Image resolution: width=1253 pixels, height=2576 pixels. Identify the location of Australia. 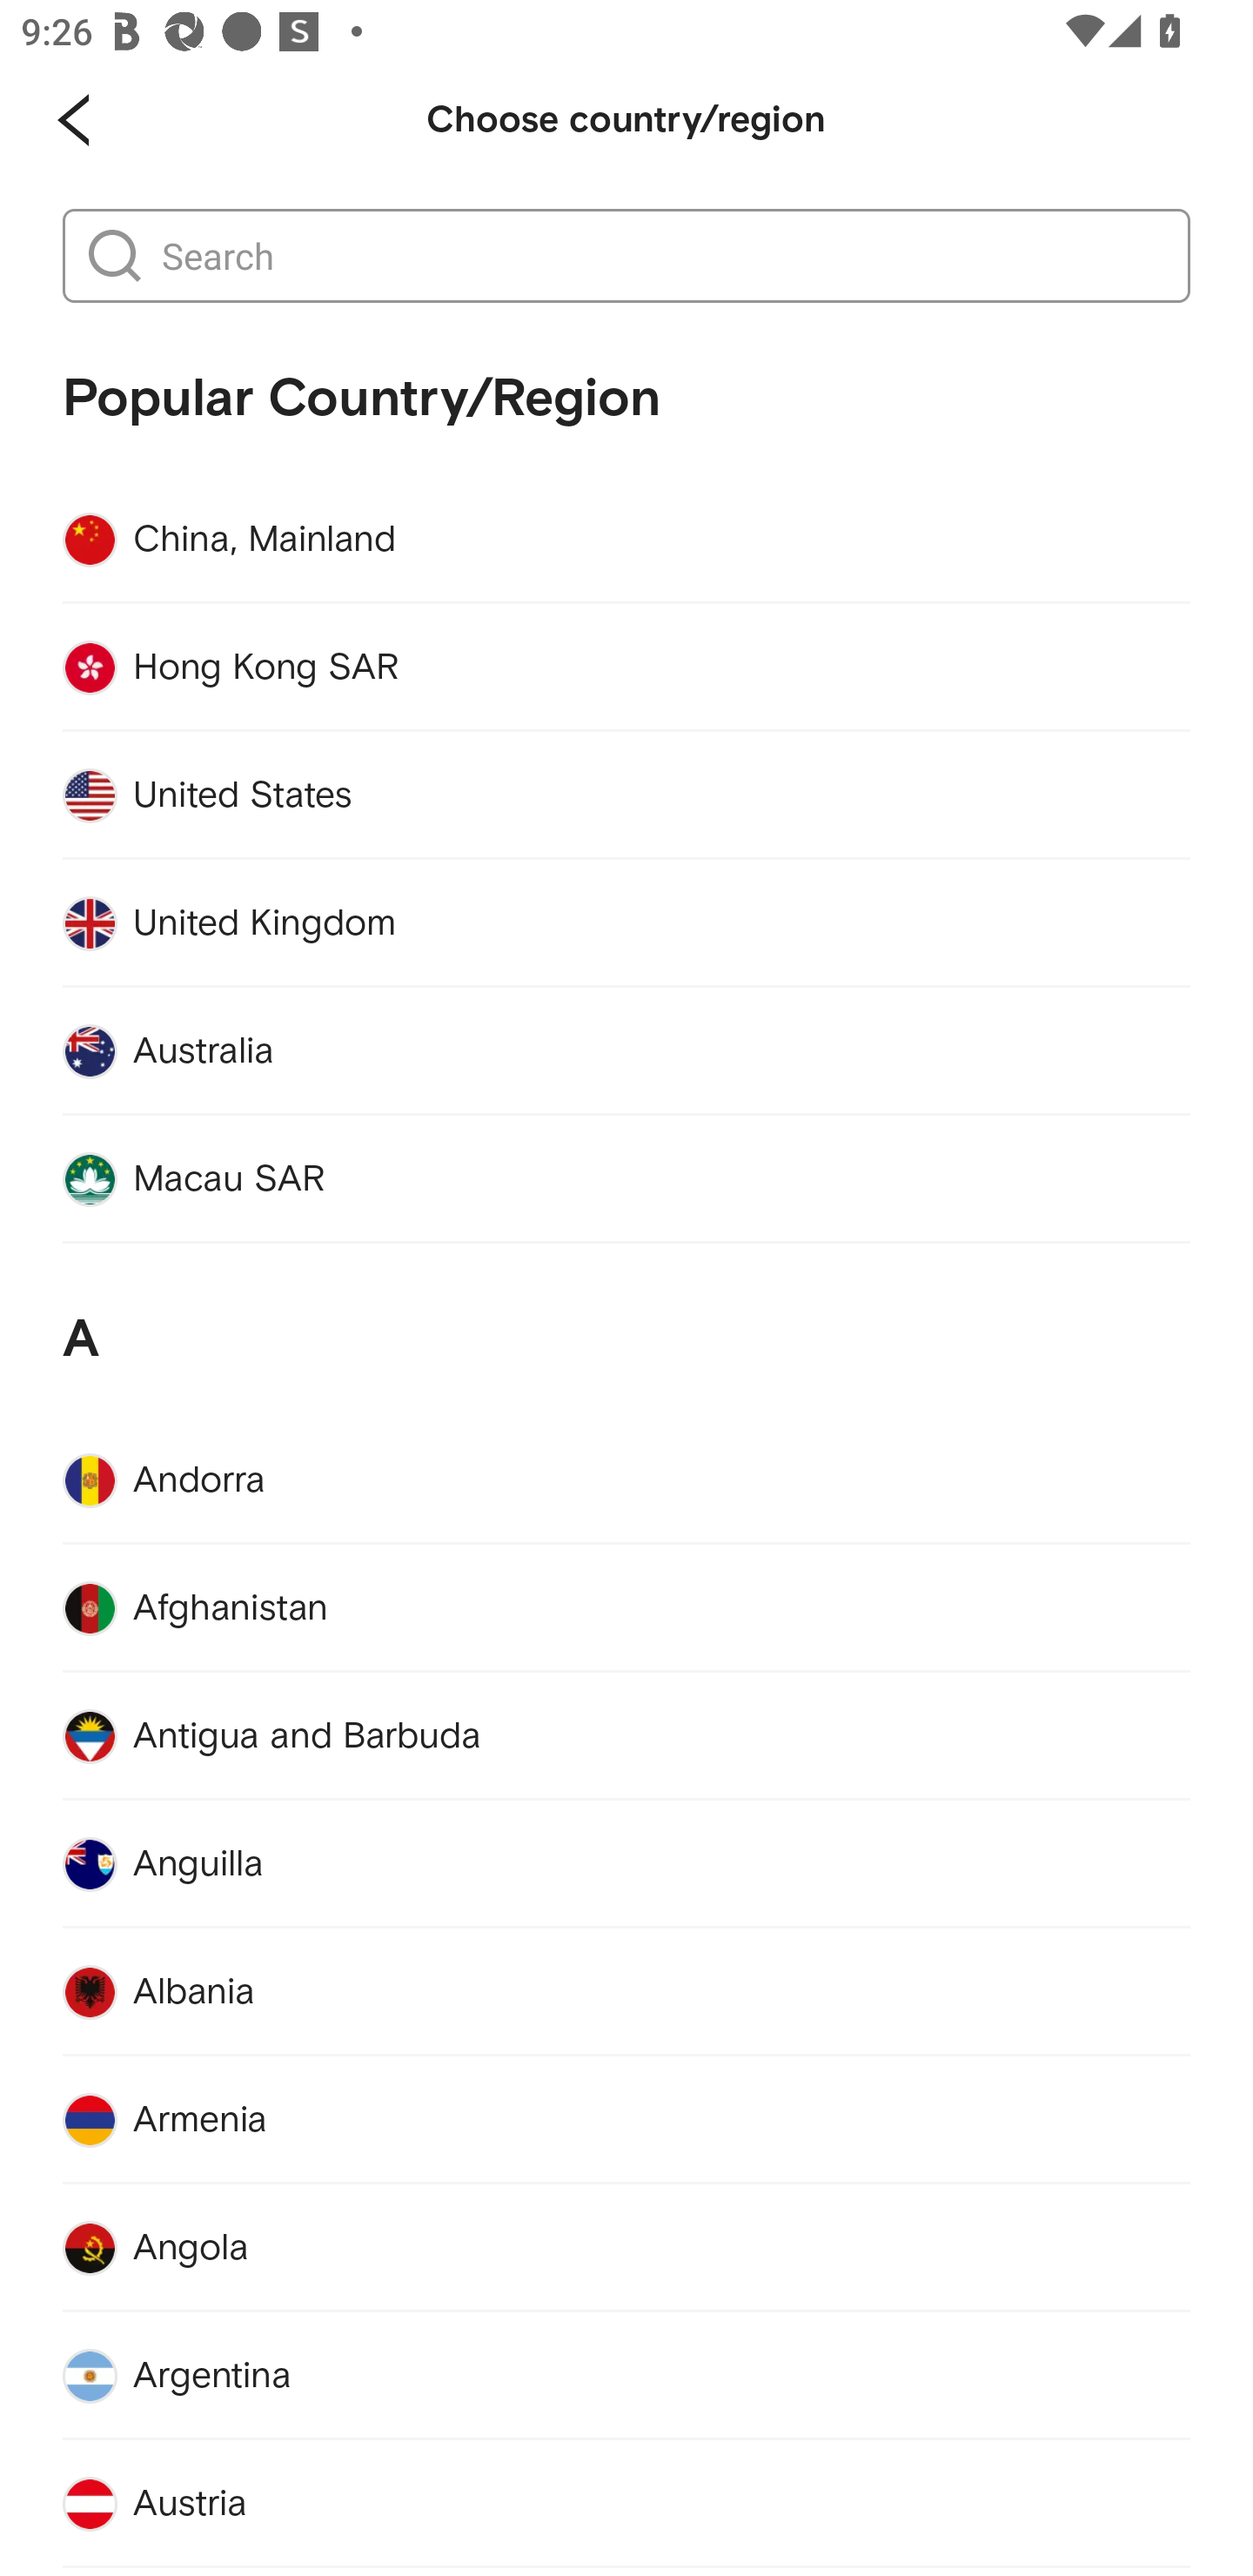
(626, 1050).